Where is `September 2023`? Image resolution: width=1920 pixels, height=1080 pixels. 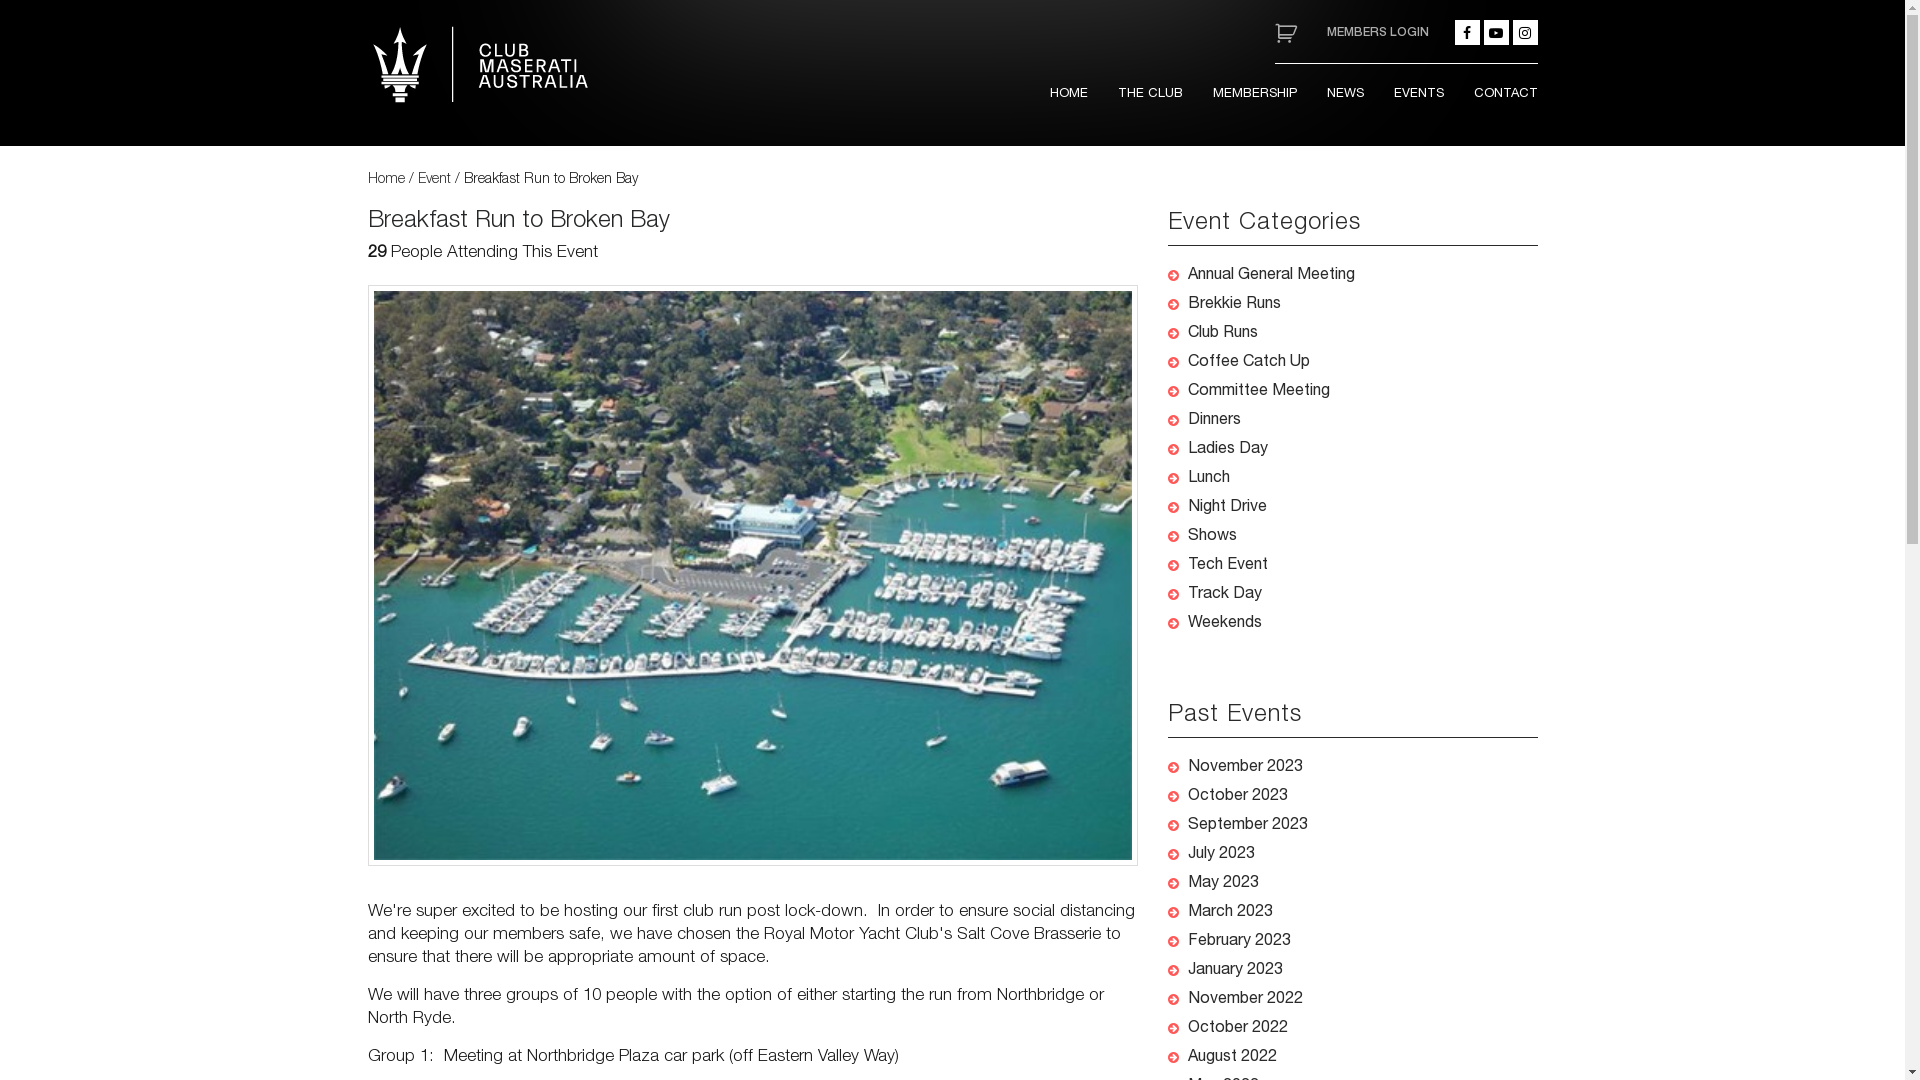
September 2023 is located at coordinates (1248, 826).